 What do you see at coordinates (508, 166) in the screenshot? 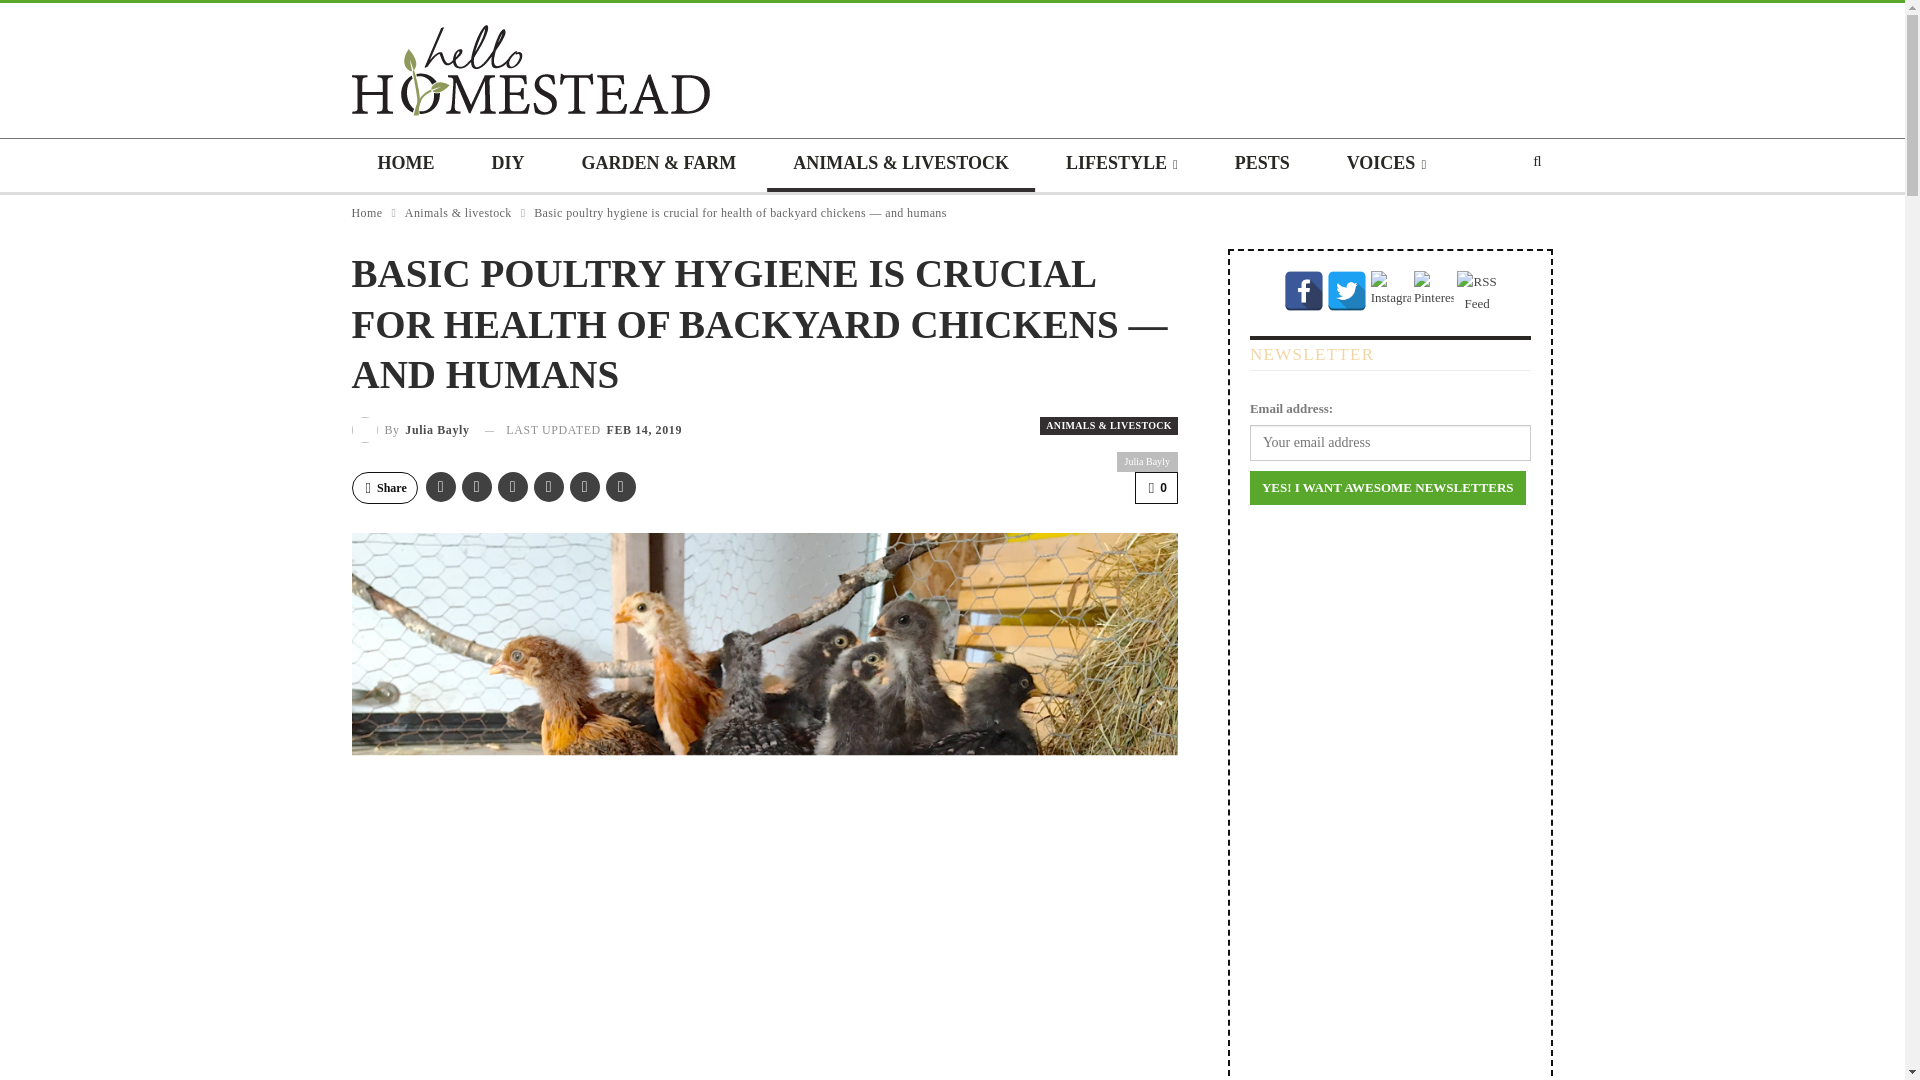
I see `DIY` at bounding box center [508, 166].